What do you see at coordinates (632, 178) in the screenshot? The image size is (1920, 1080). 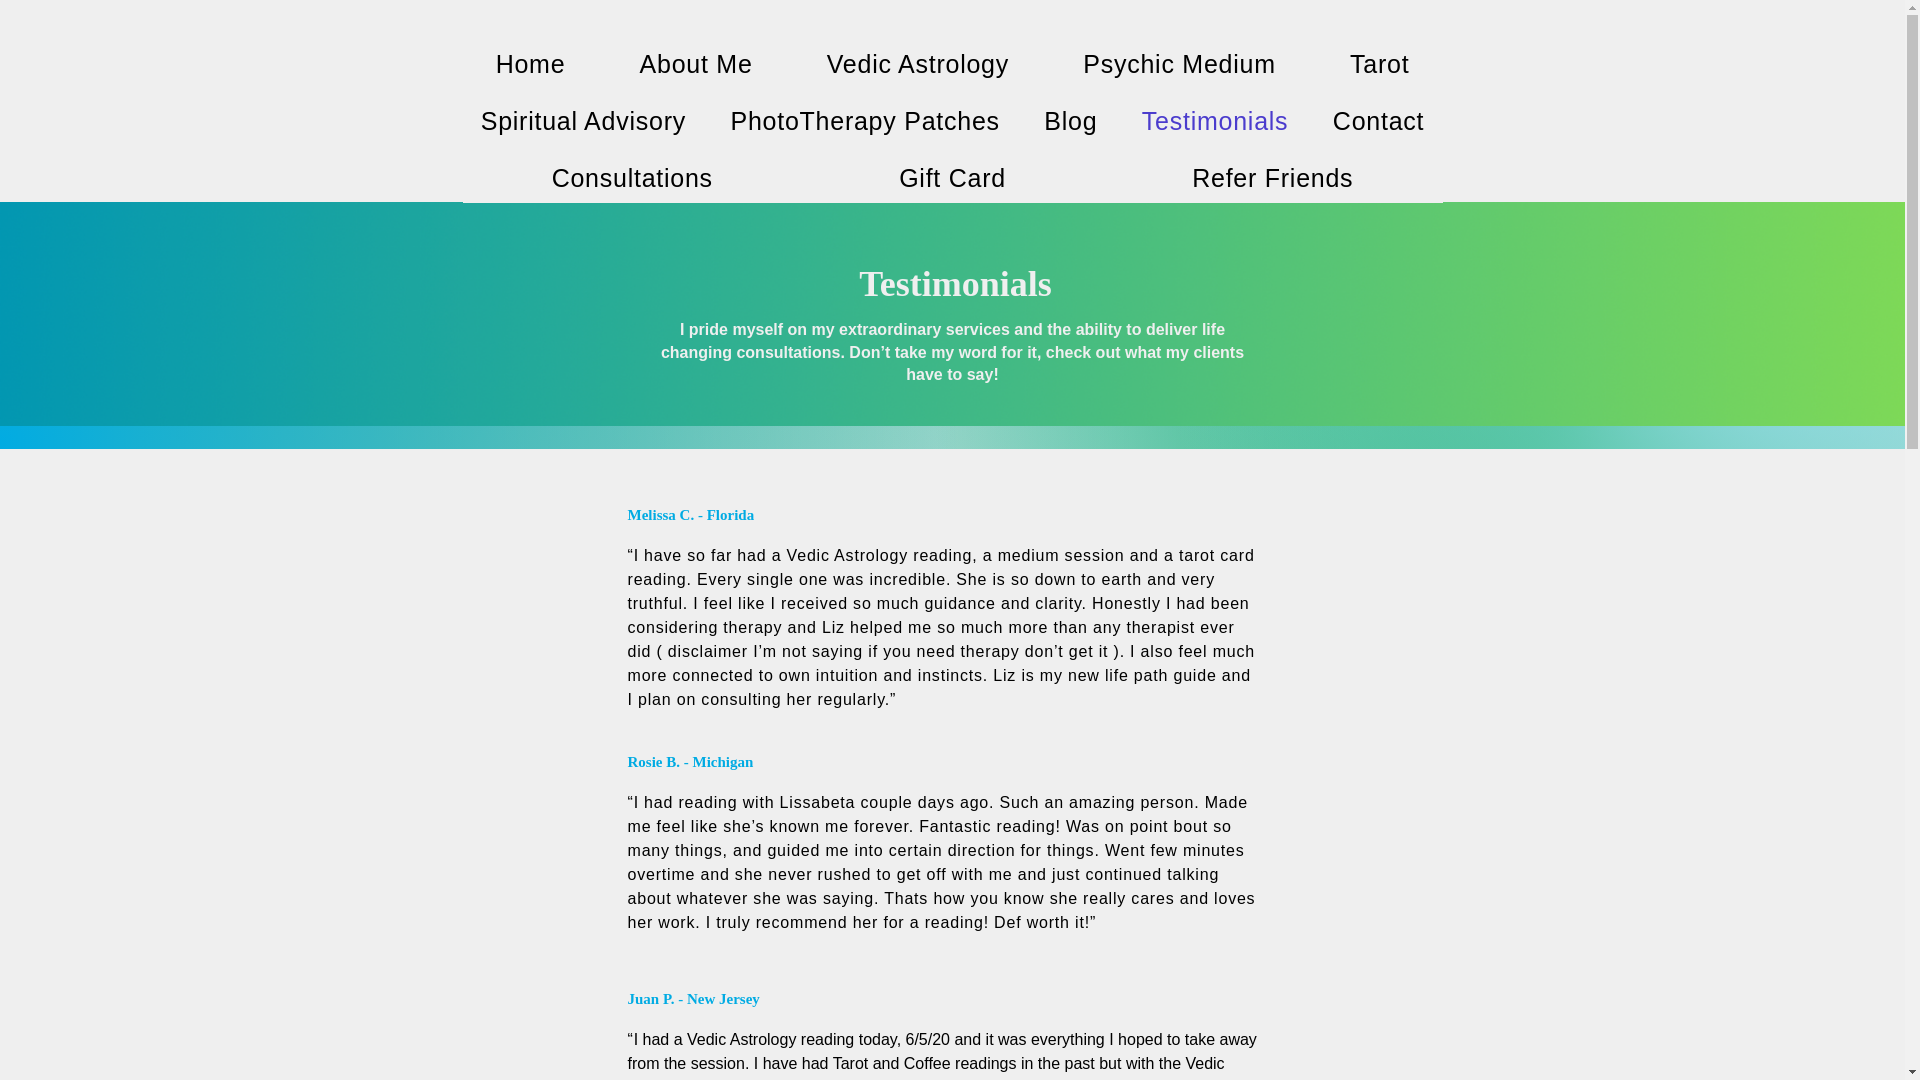 I see `Consultations` at bounding box center [632, 178].